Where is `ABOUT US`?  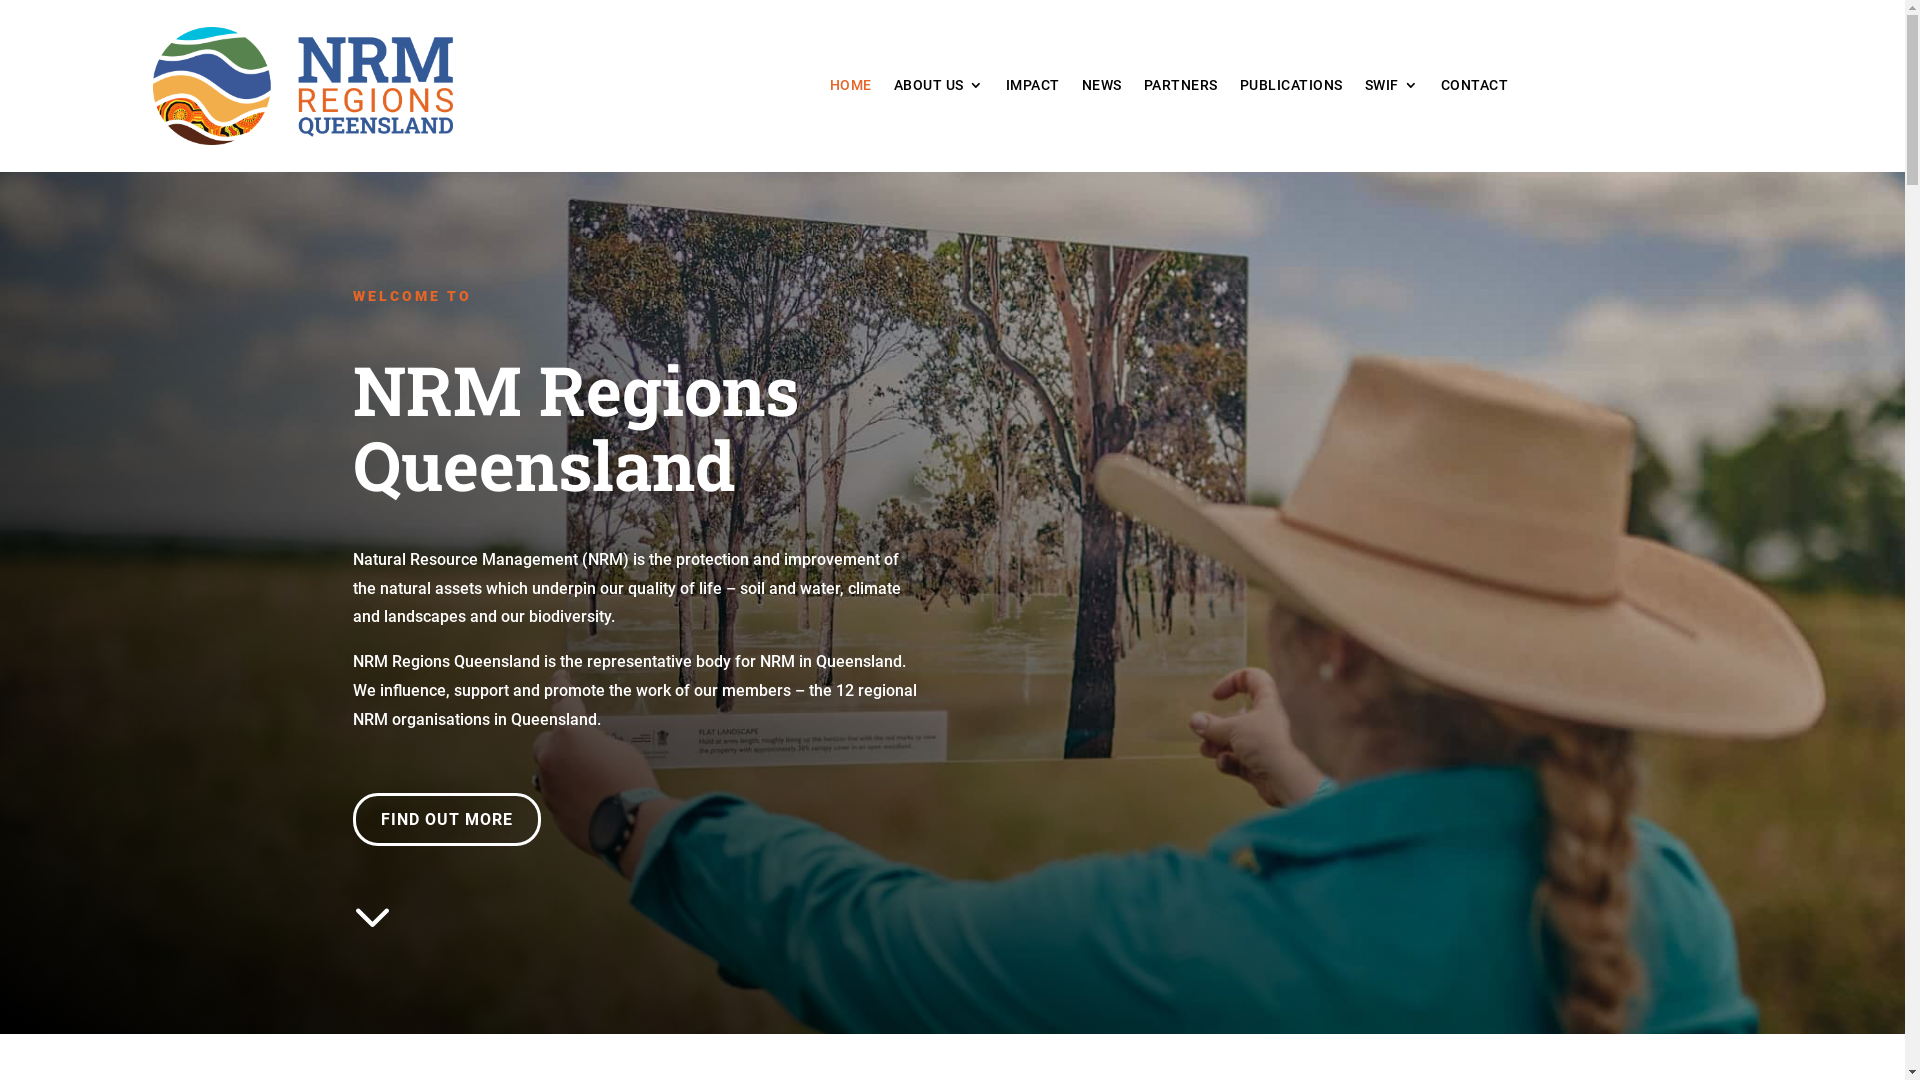 ABOUT US is located at coordinates (938, 89).